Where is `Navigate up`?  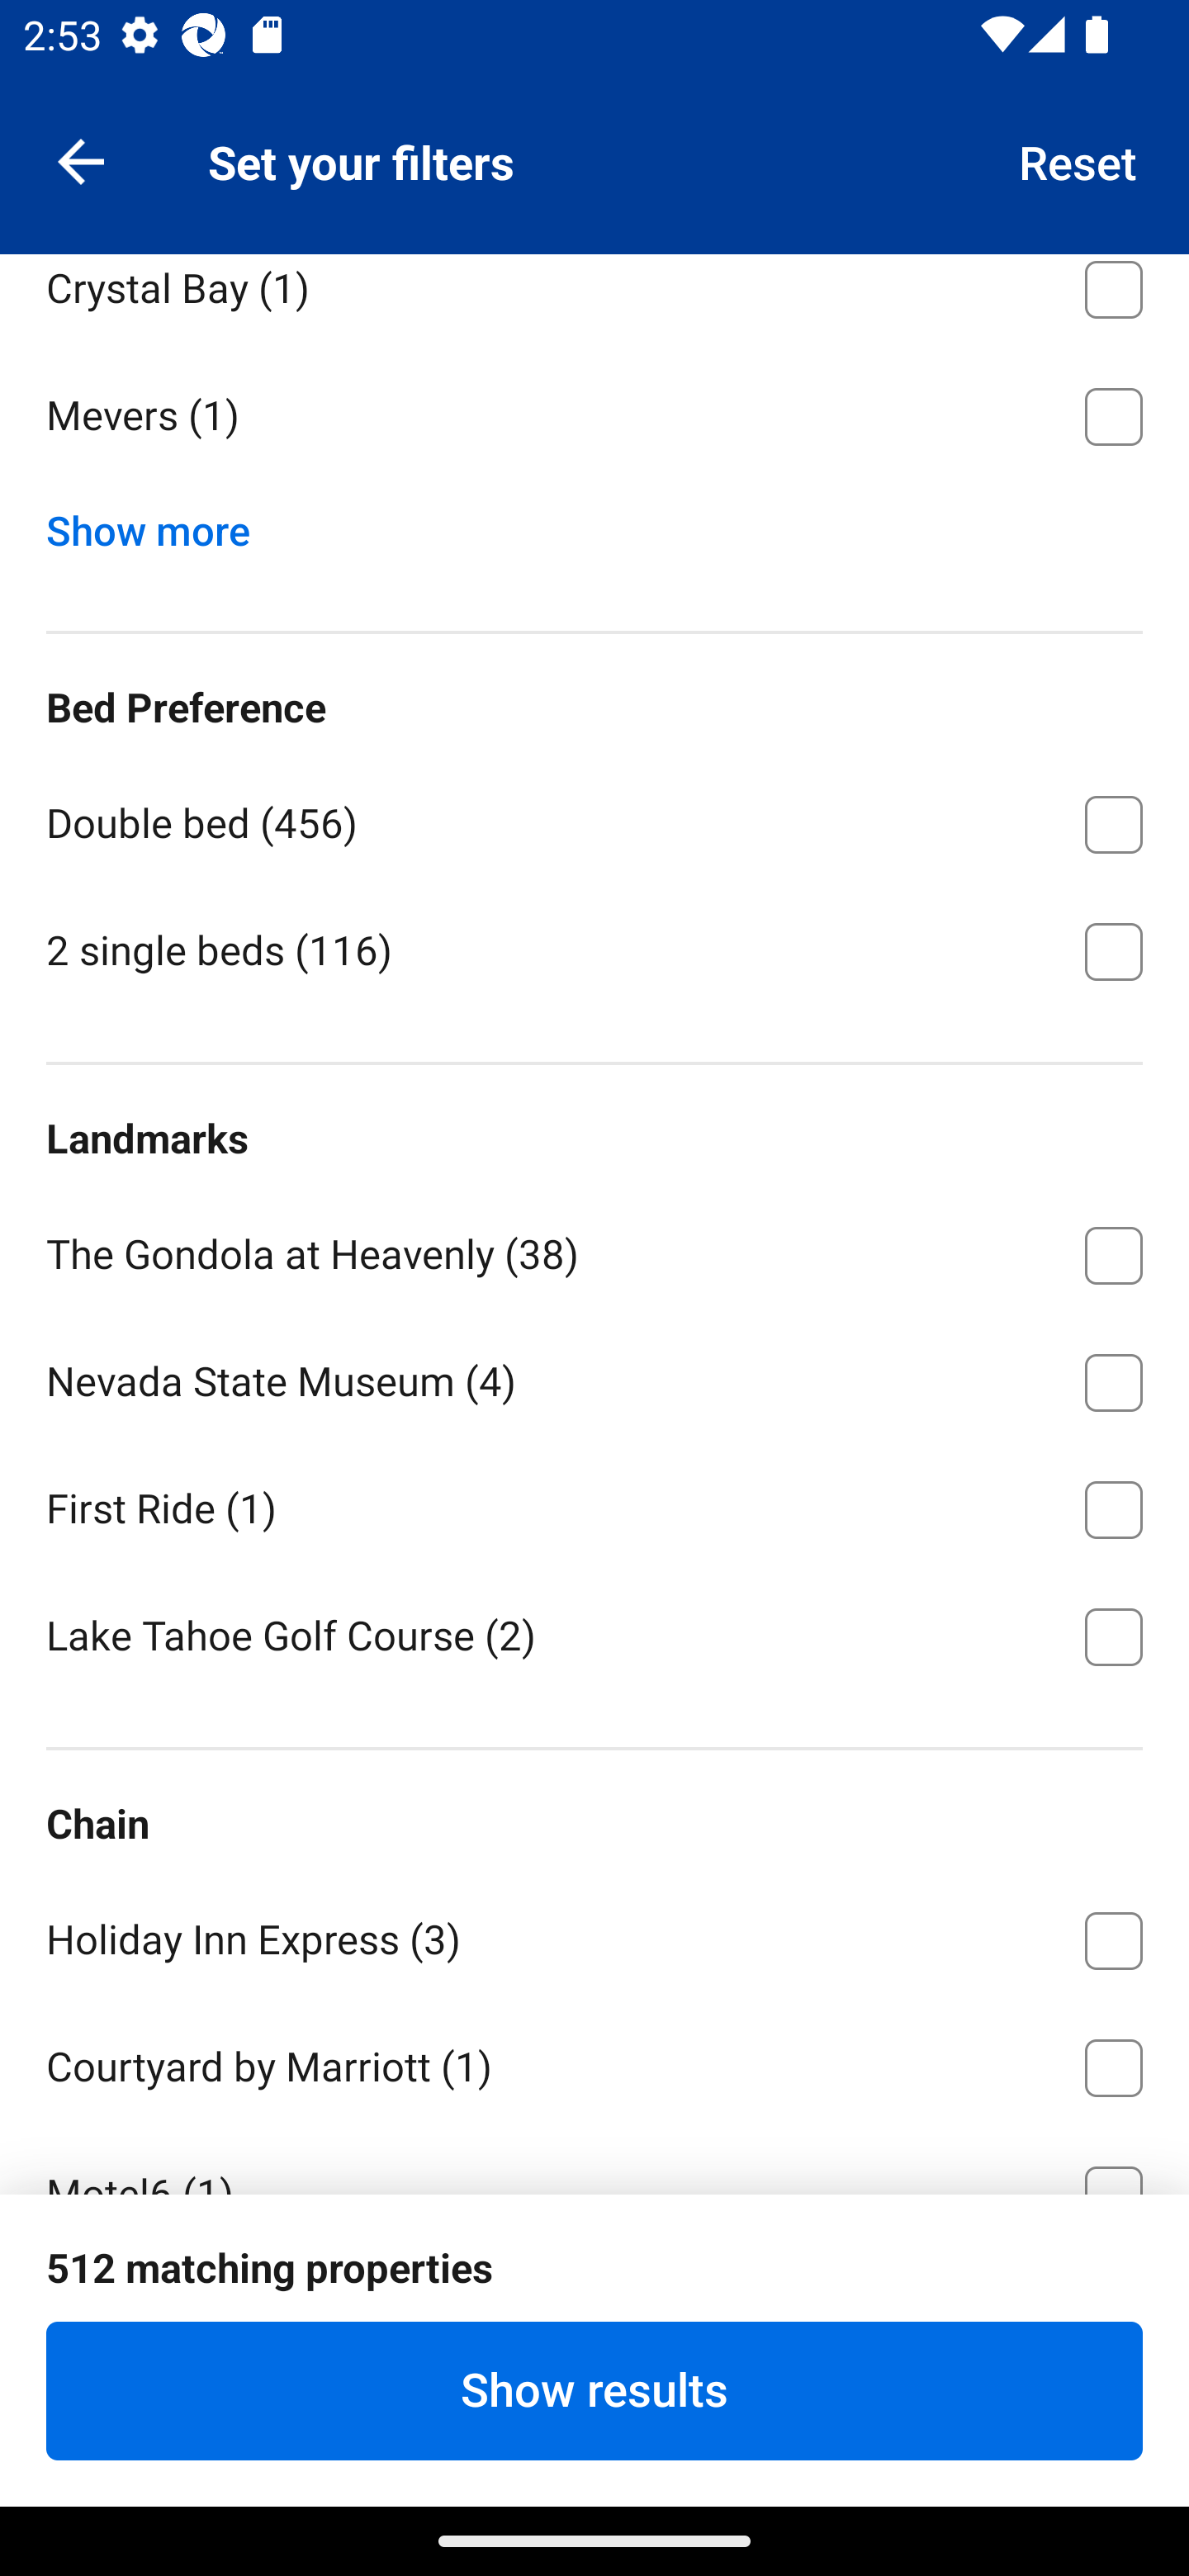 Navigate up is located at coordinates (81, 160).